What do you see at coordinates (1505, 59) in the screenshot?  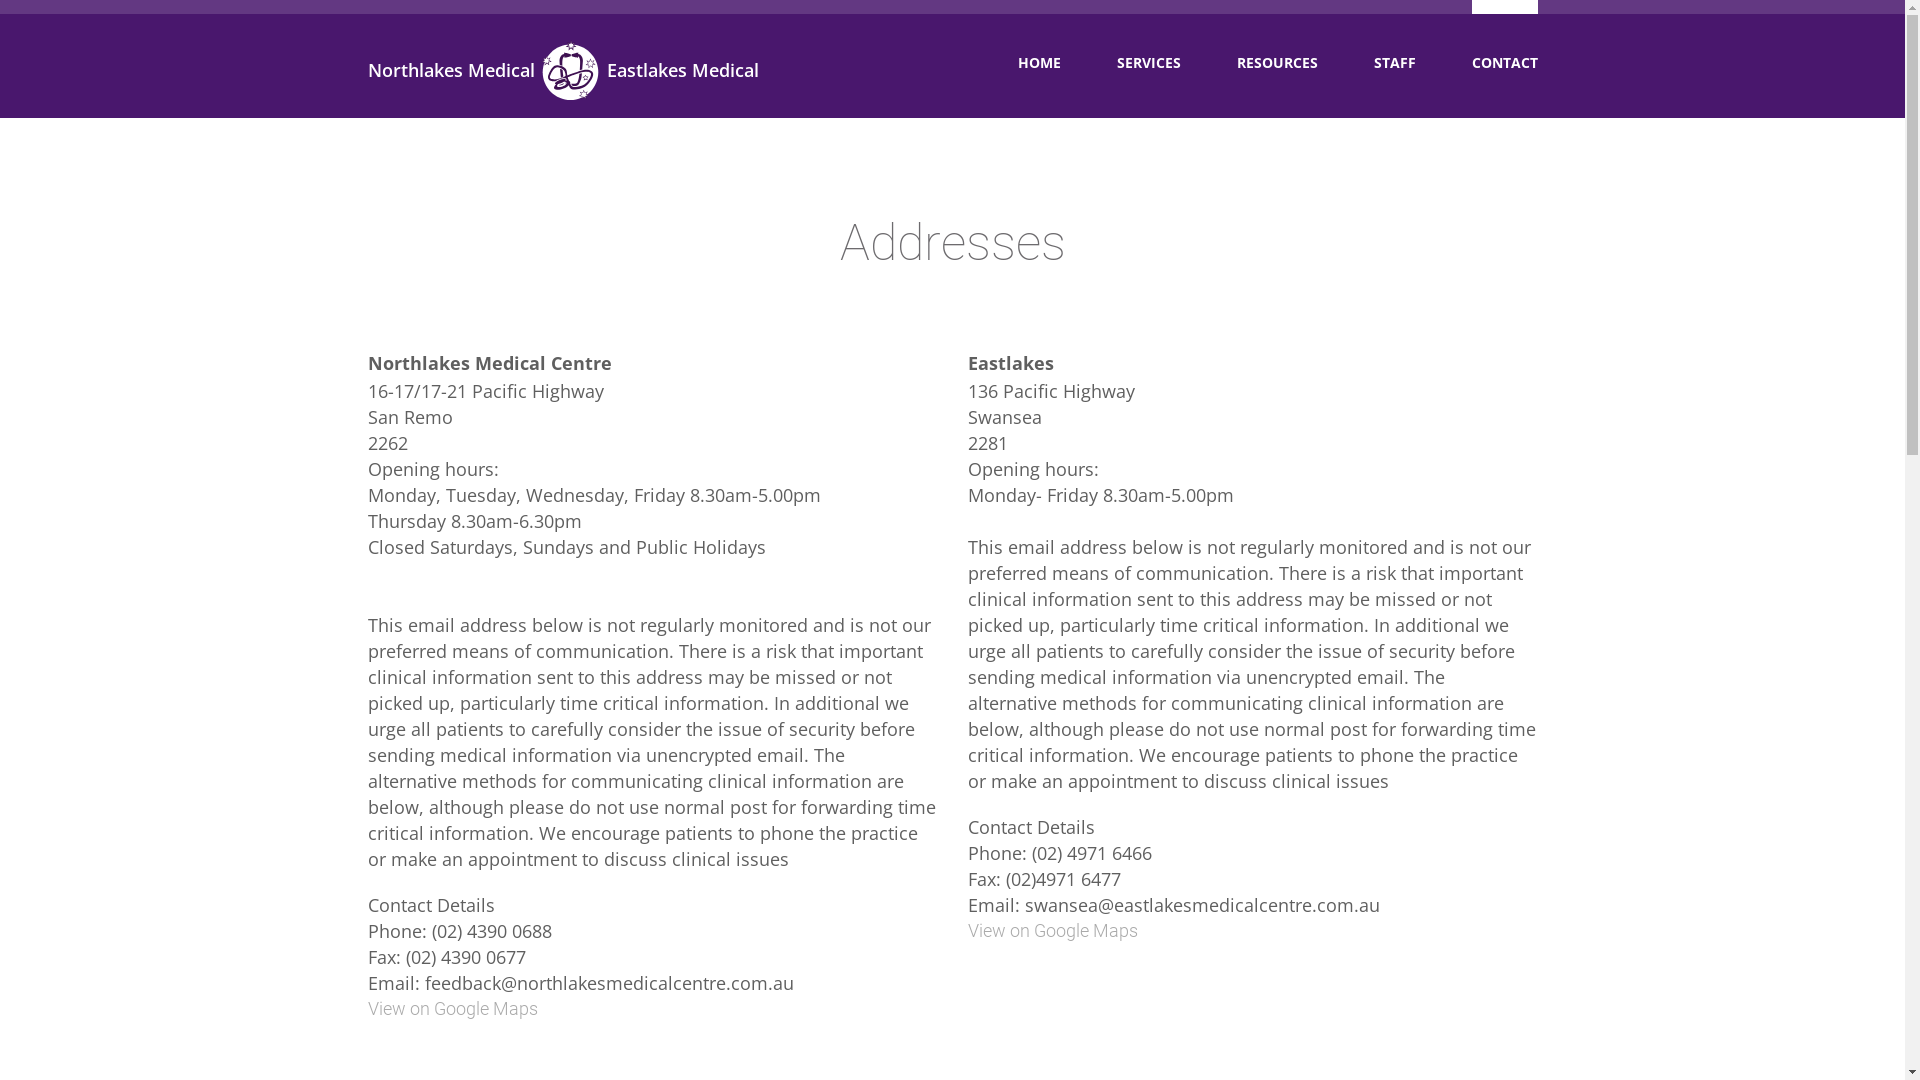 I see `CONTACT` at bounding box center [1505, 59].